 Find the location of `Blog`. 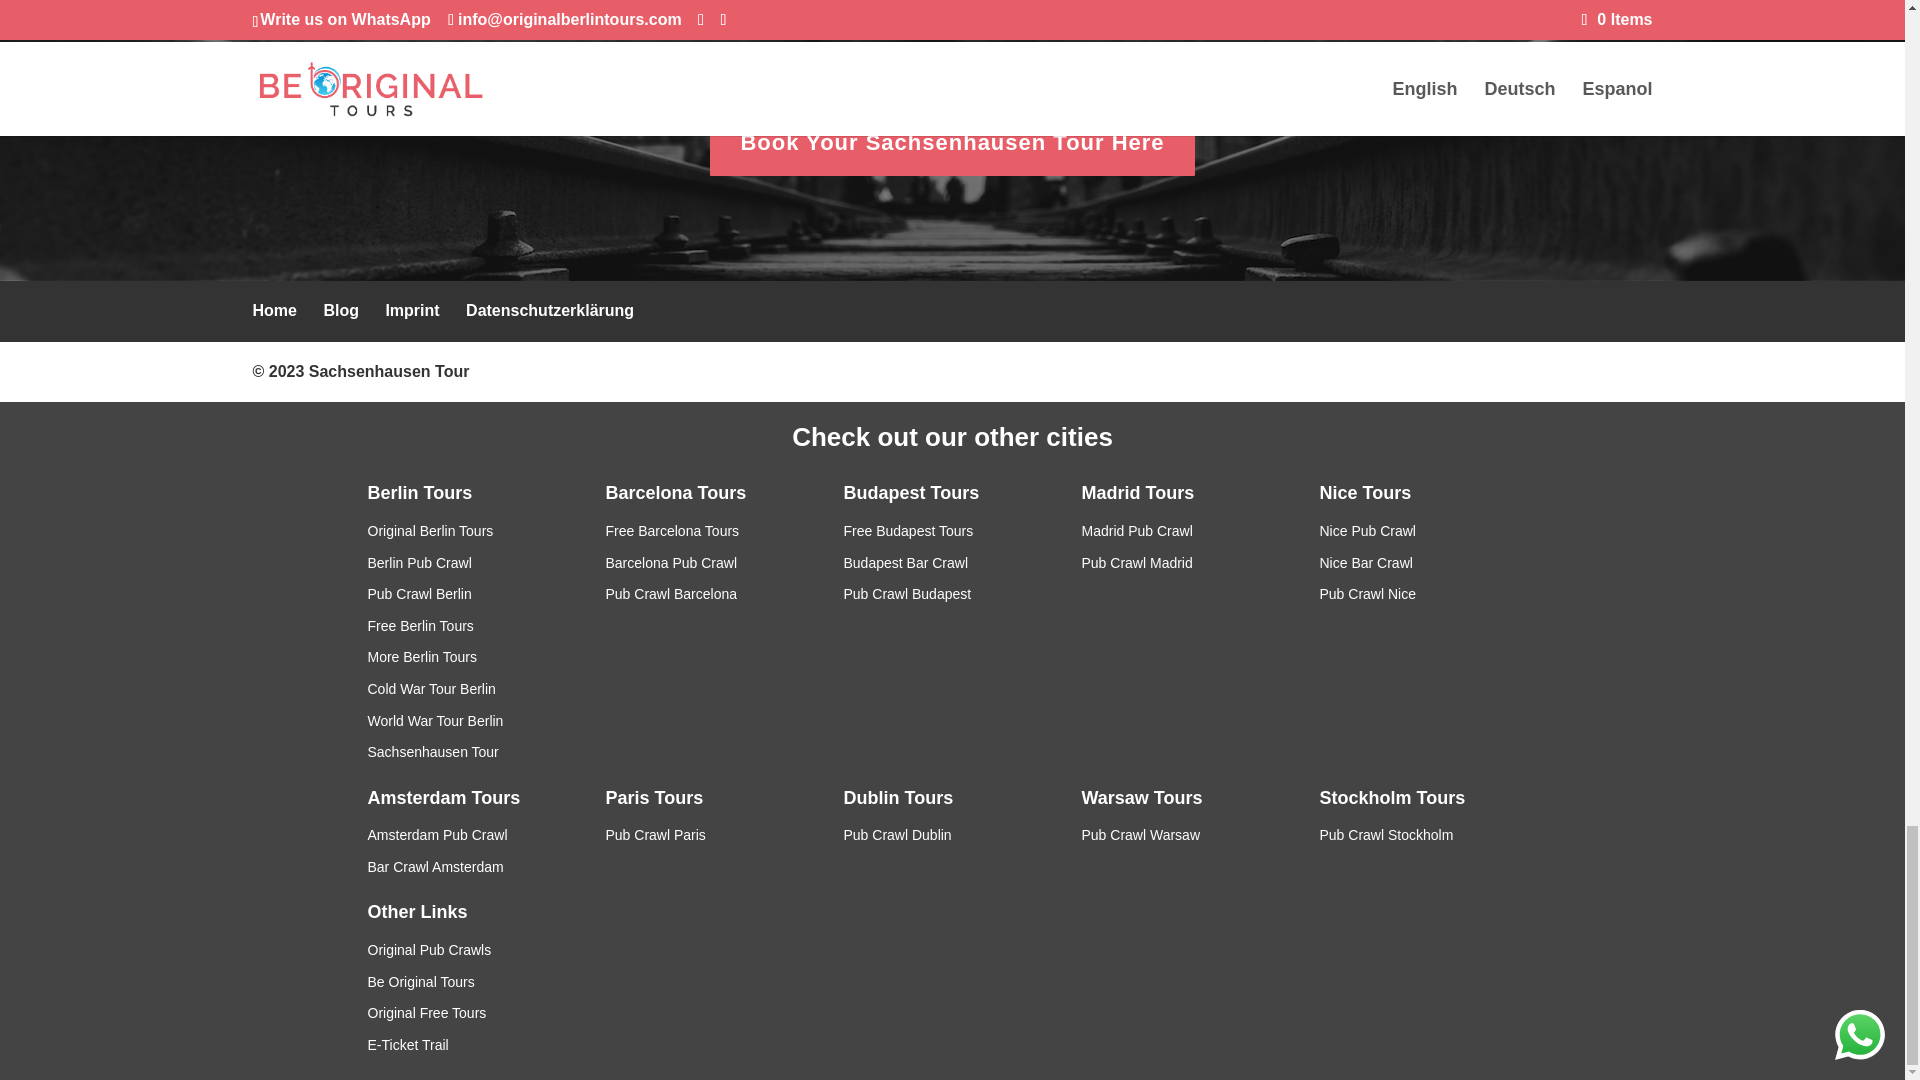

Blog is located at coordinates (340, 310).